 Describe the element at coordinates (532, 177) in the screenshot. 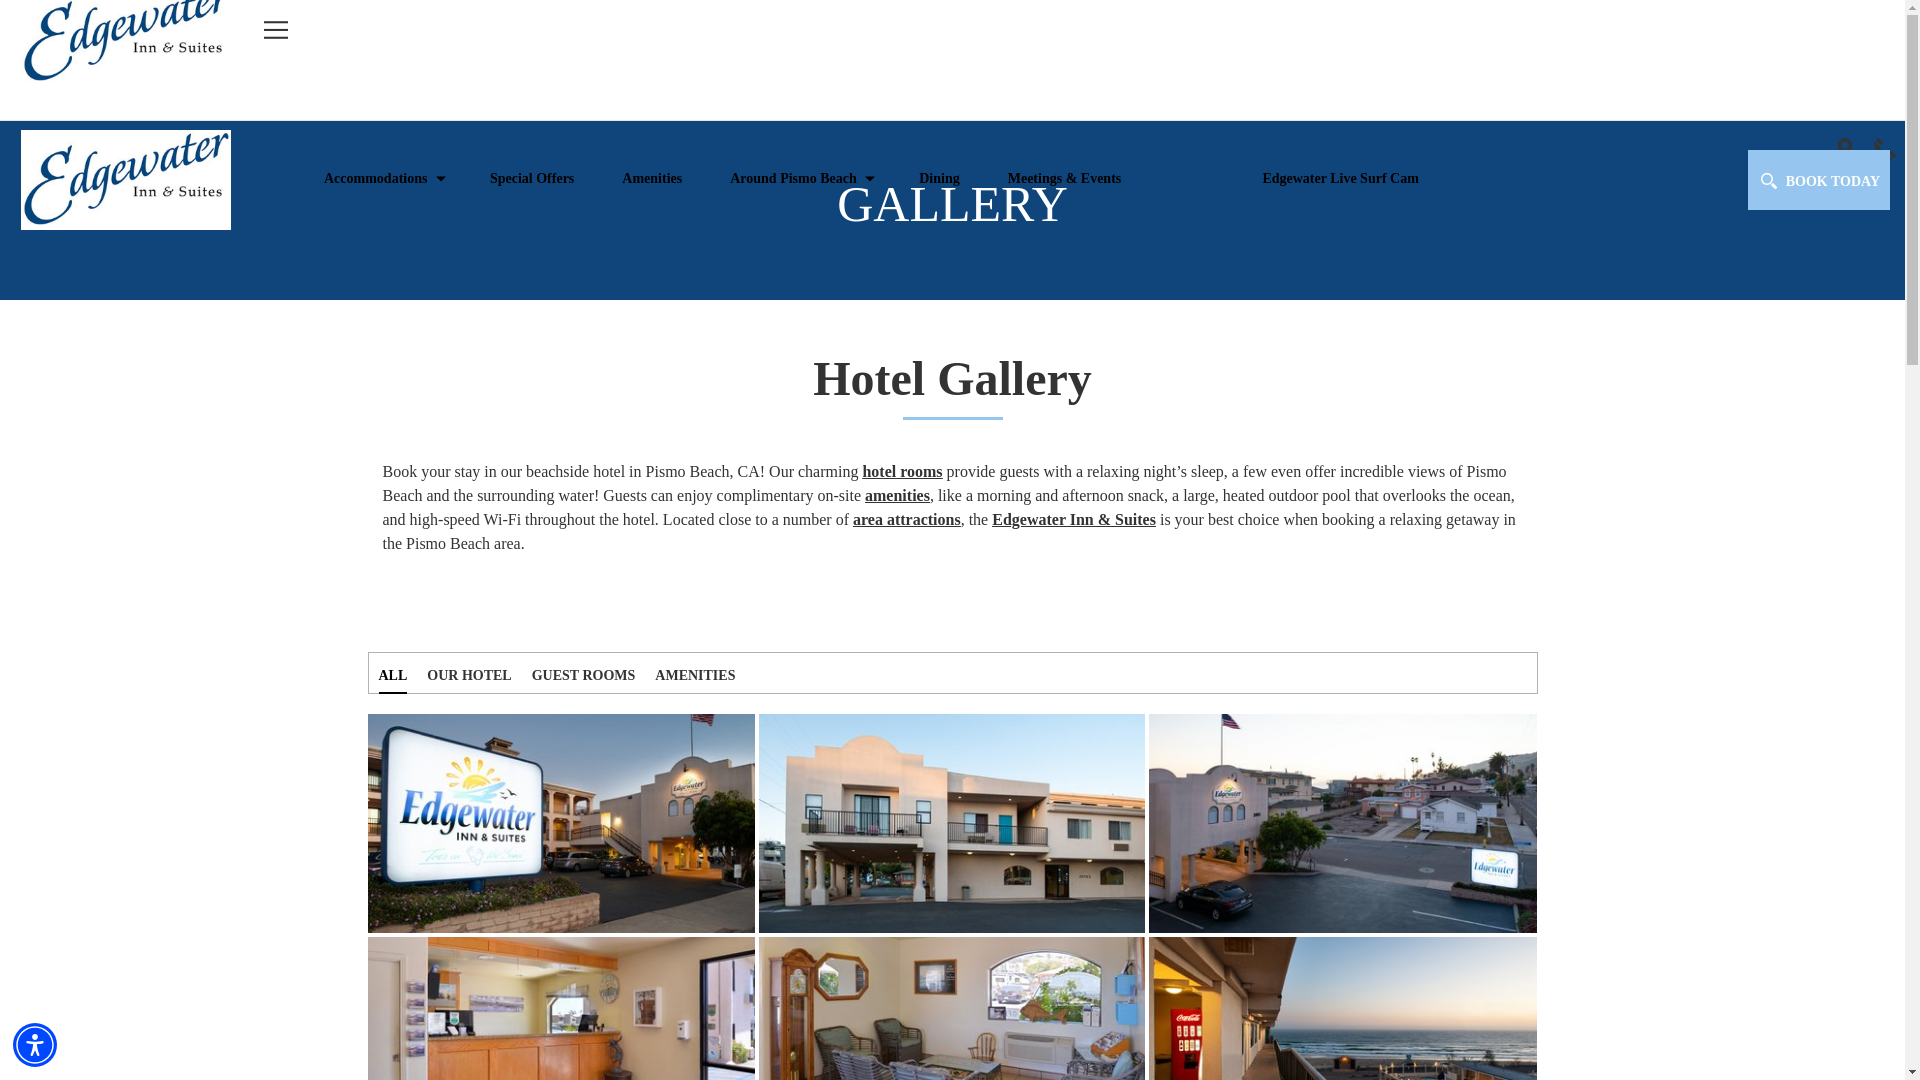

I see `Special Offers` at that location.